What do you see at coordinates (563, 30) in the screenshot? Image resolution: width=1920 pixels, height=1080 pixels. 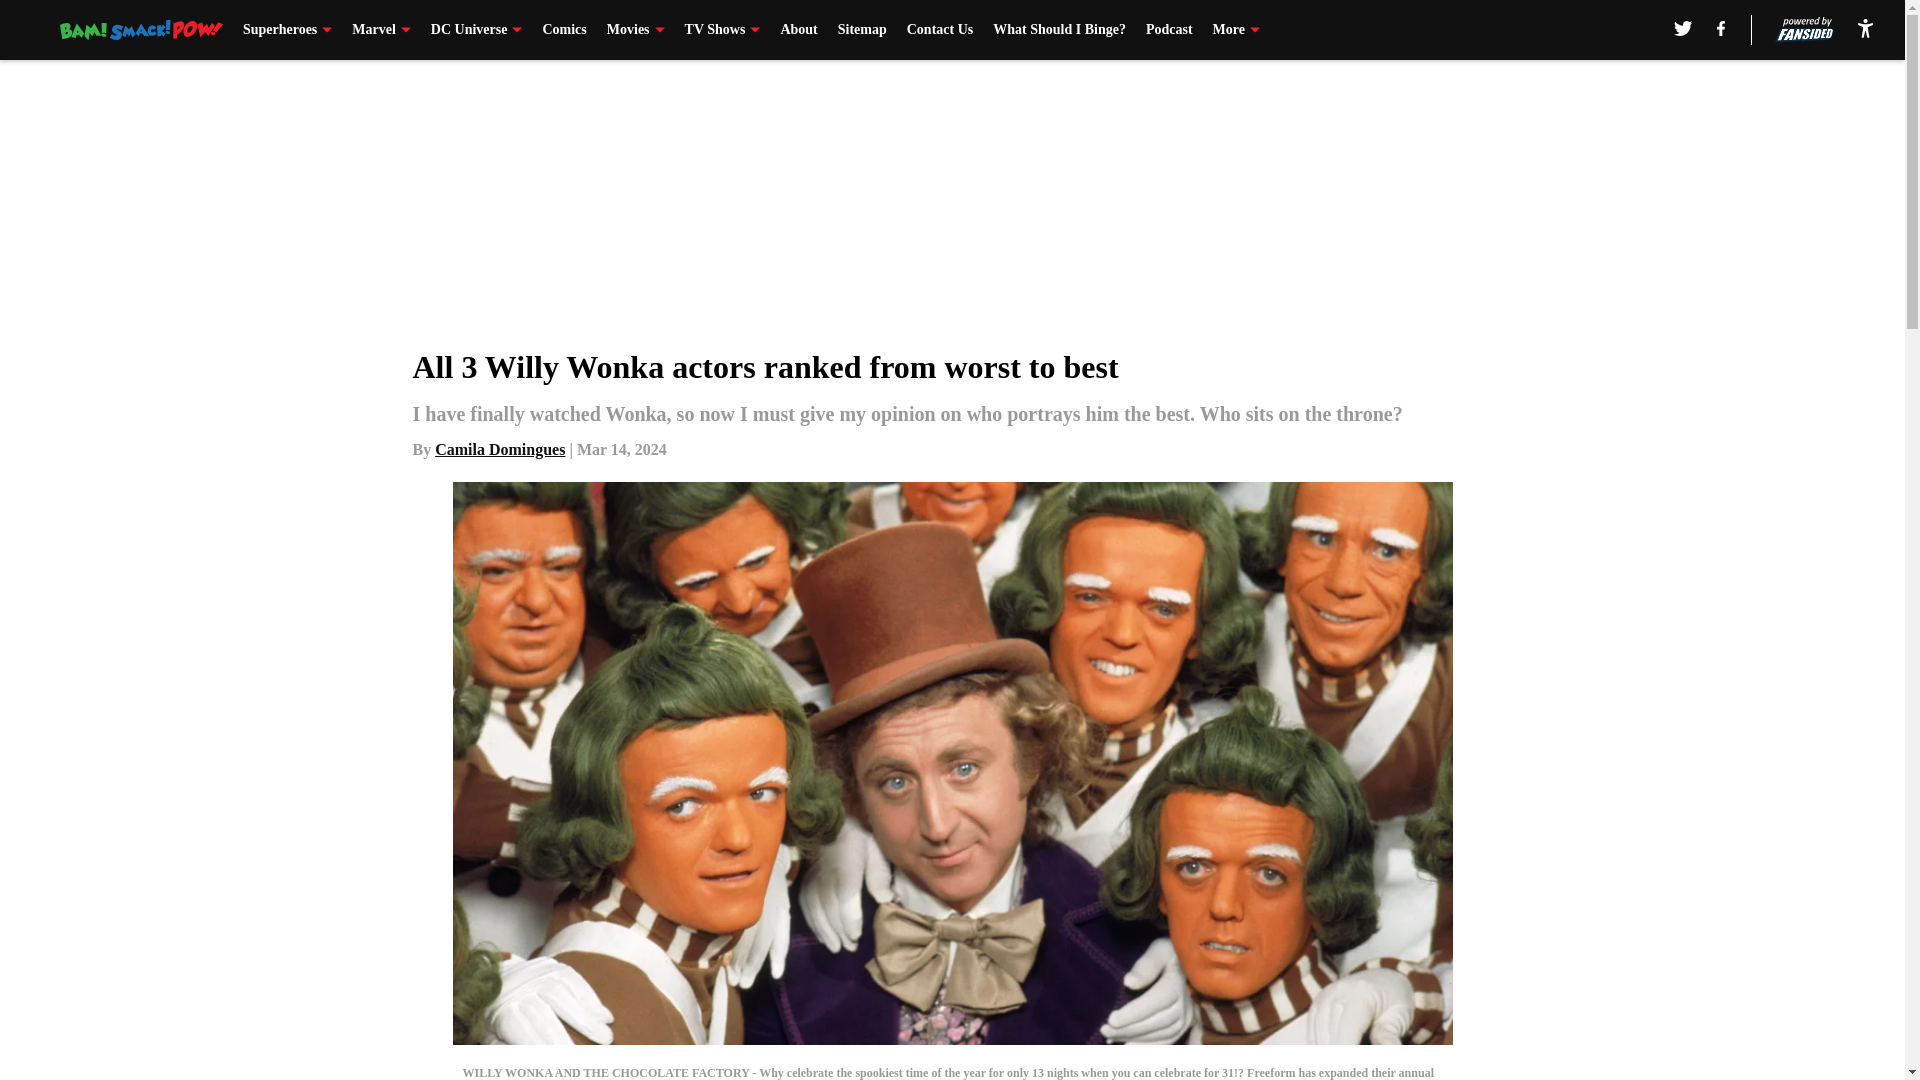 I see `Comics` at bounding box center [563, 30].